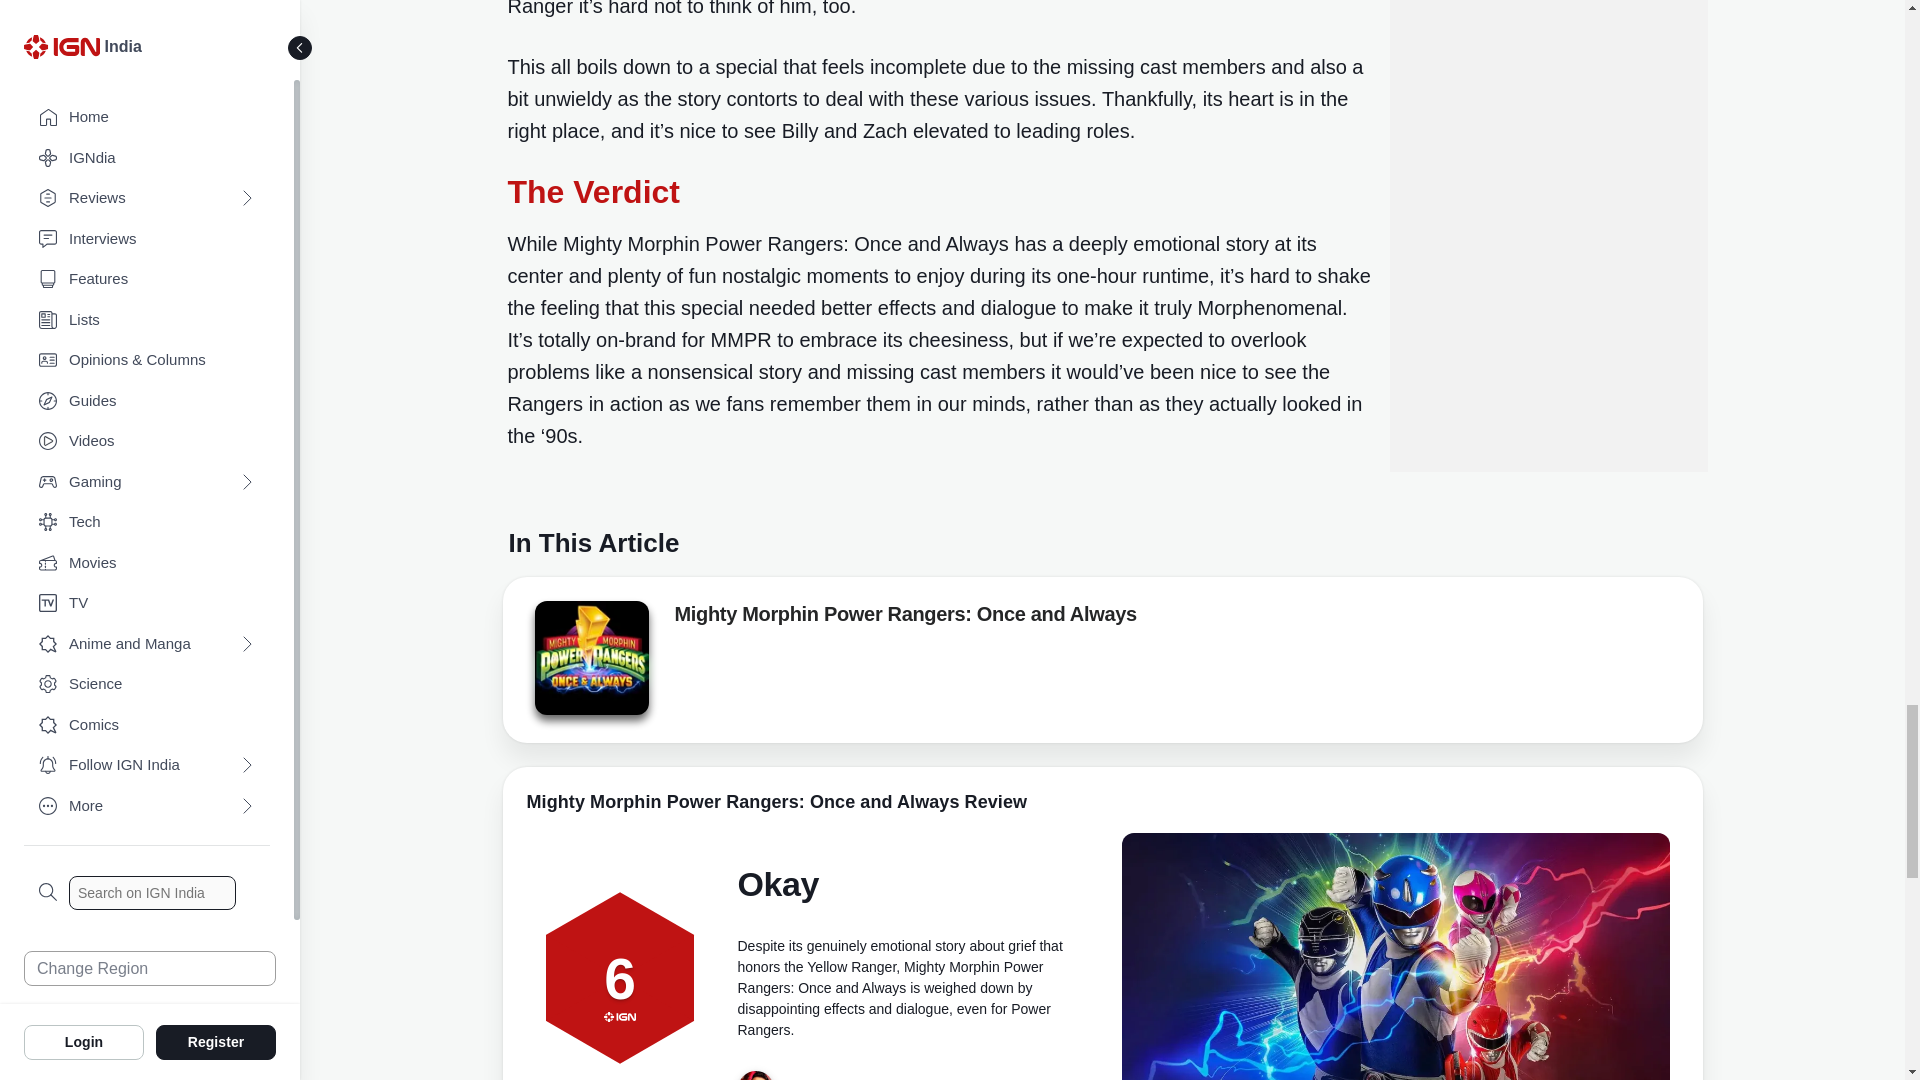 The image size is (1920, 1080). I want to click on Mighty Morphin Power Rangers: Once and Always, so click(590, 657).